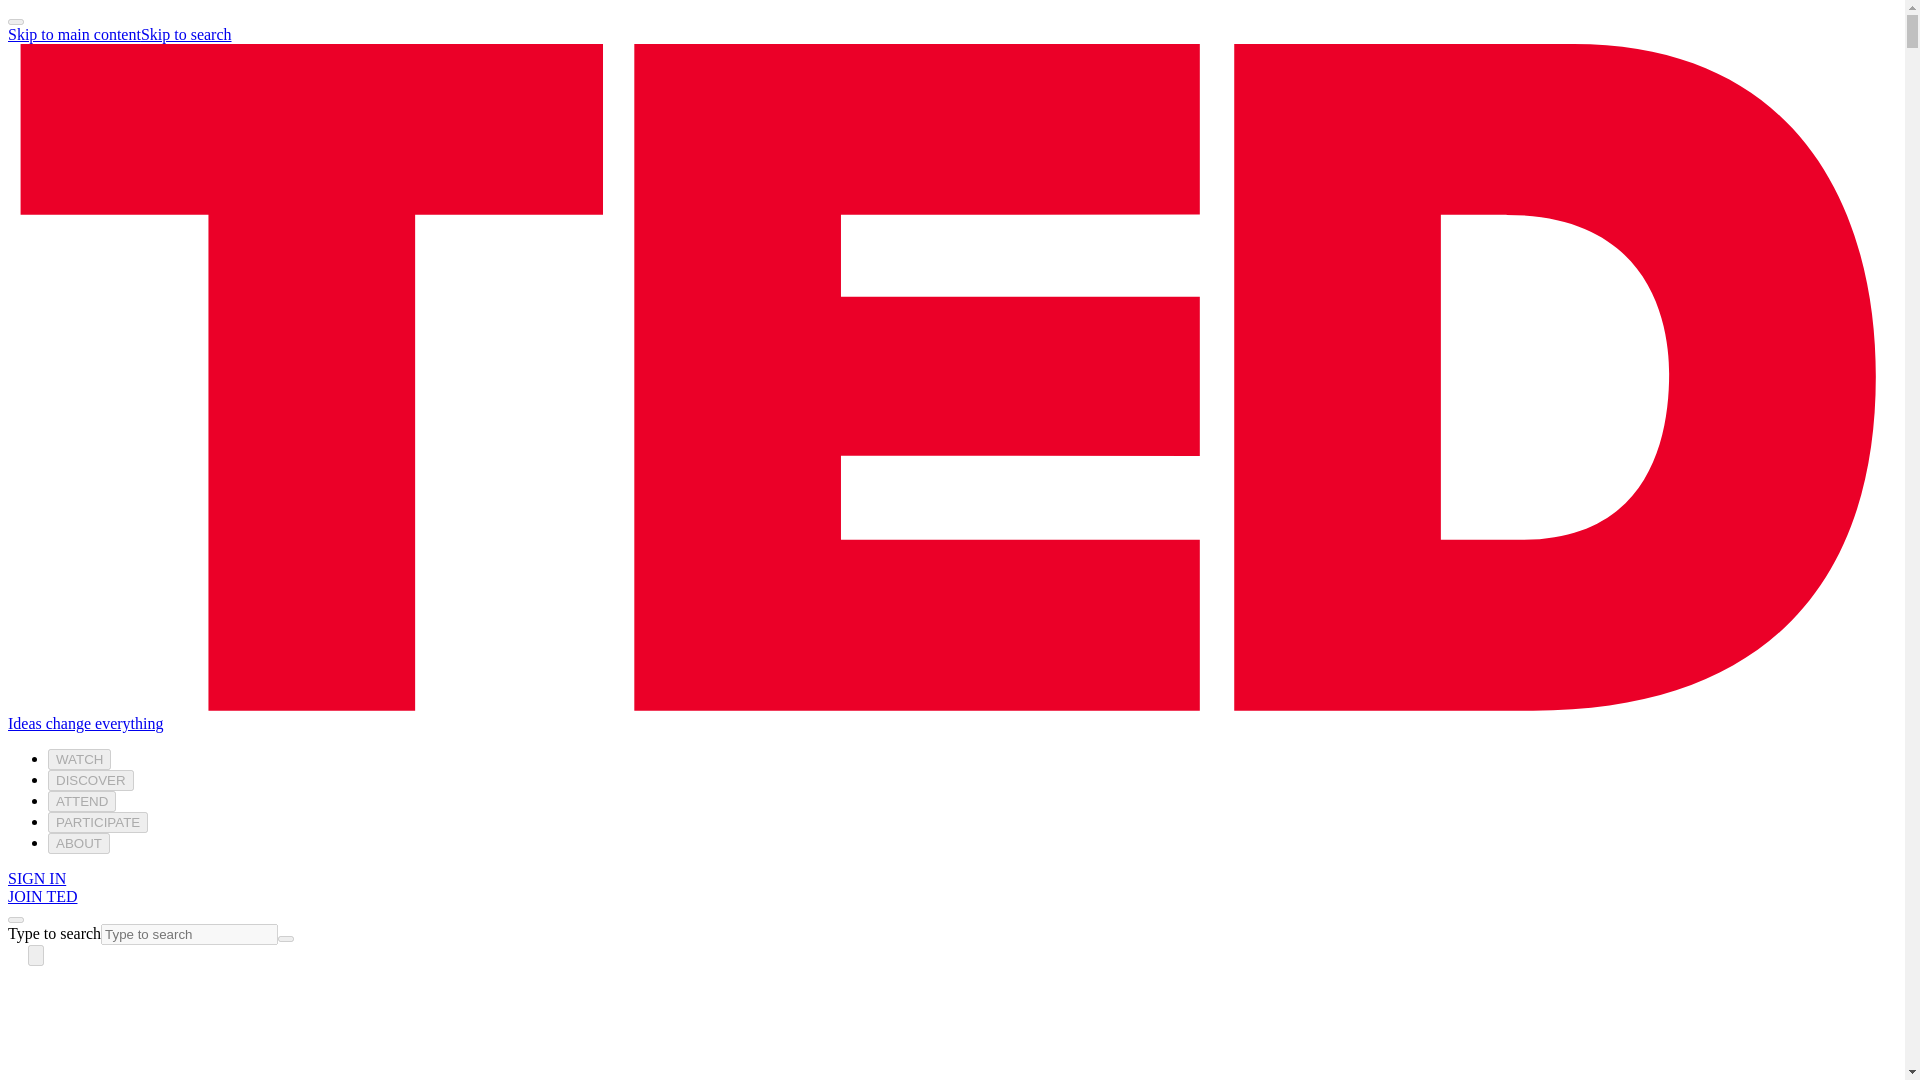  I want to click on WATCH, so click(80, 760).